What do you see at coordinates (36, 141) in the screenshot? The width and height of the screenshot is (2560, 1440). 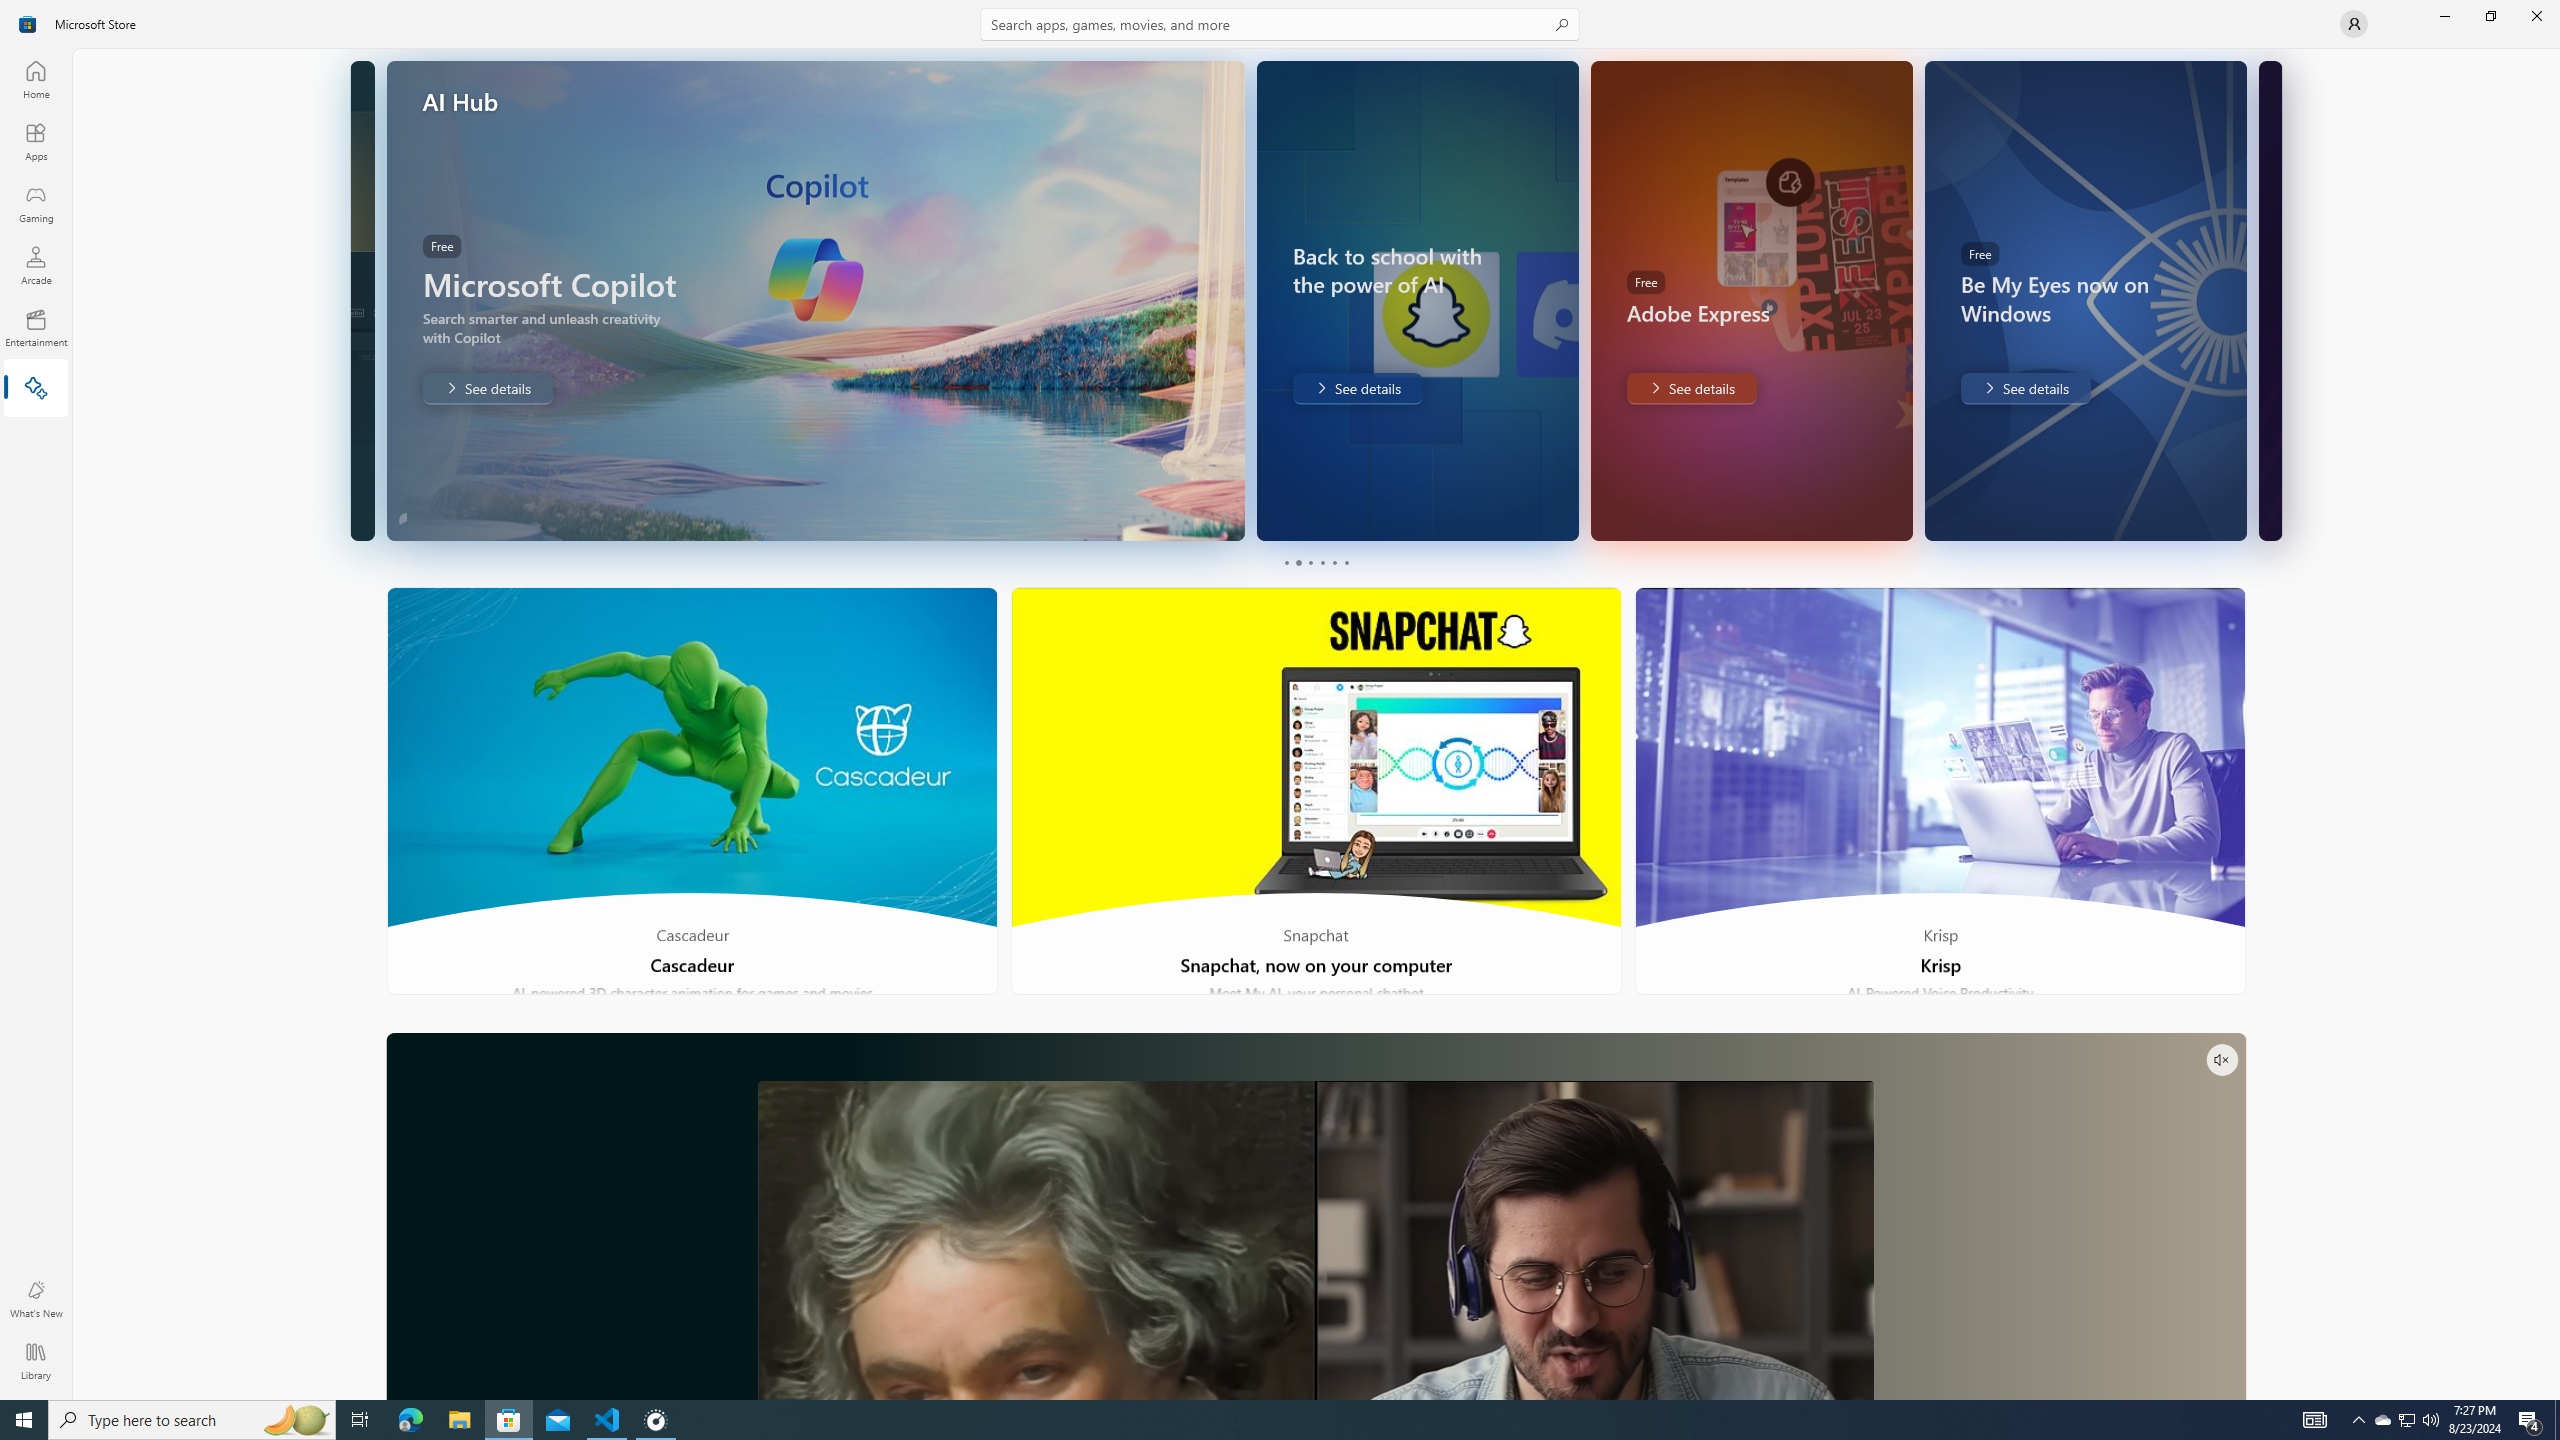 I see `Apps` at bounding box center [36, 141].